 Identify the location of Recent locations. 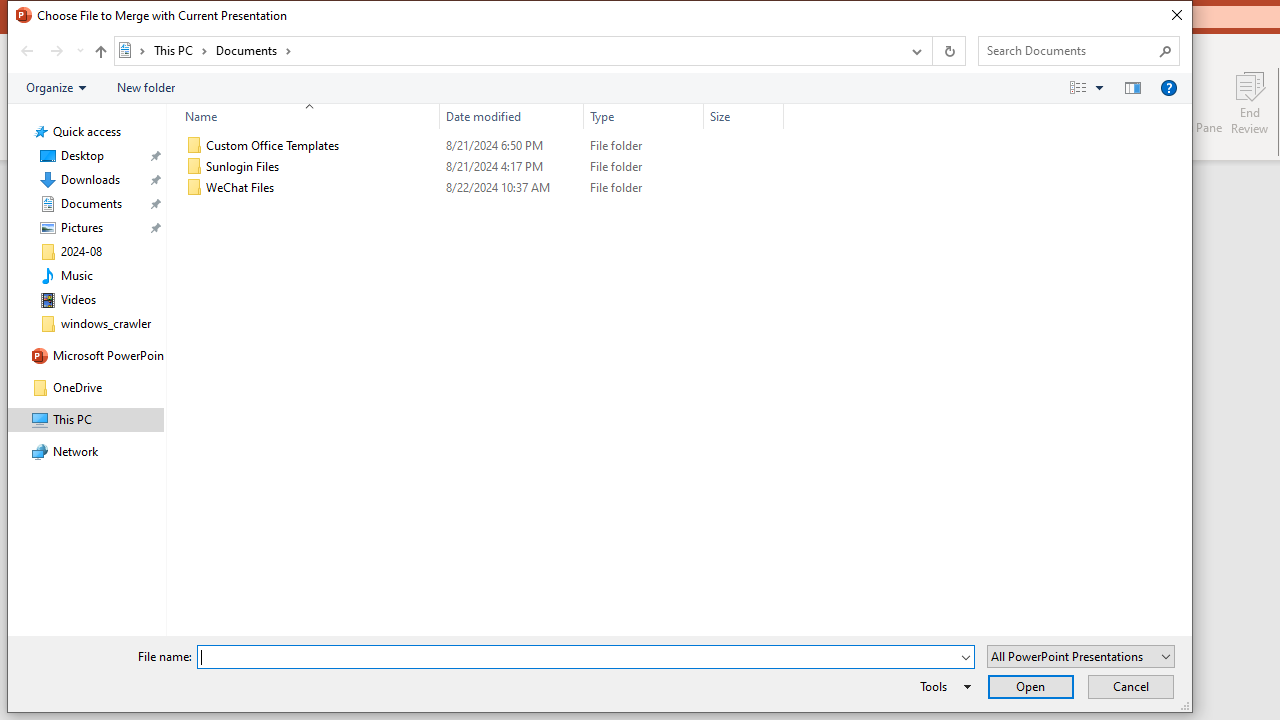
(79, 51).